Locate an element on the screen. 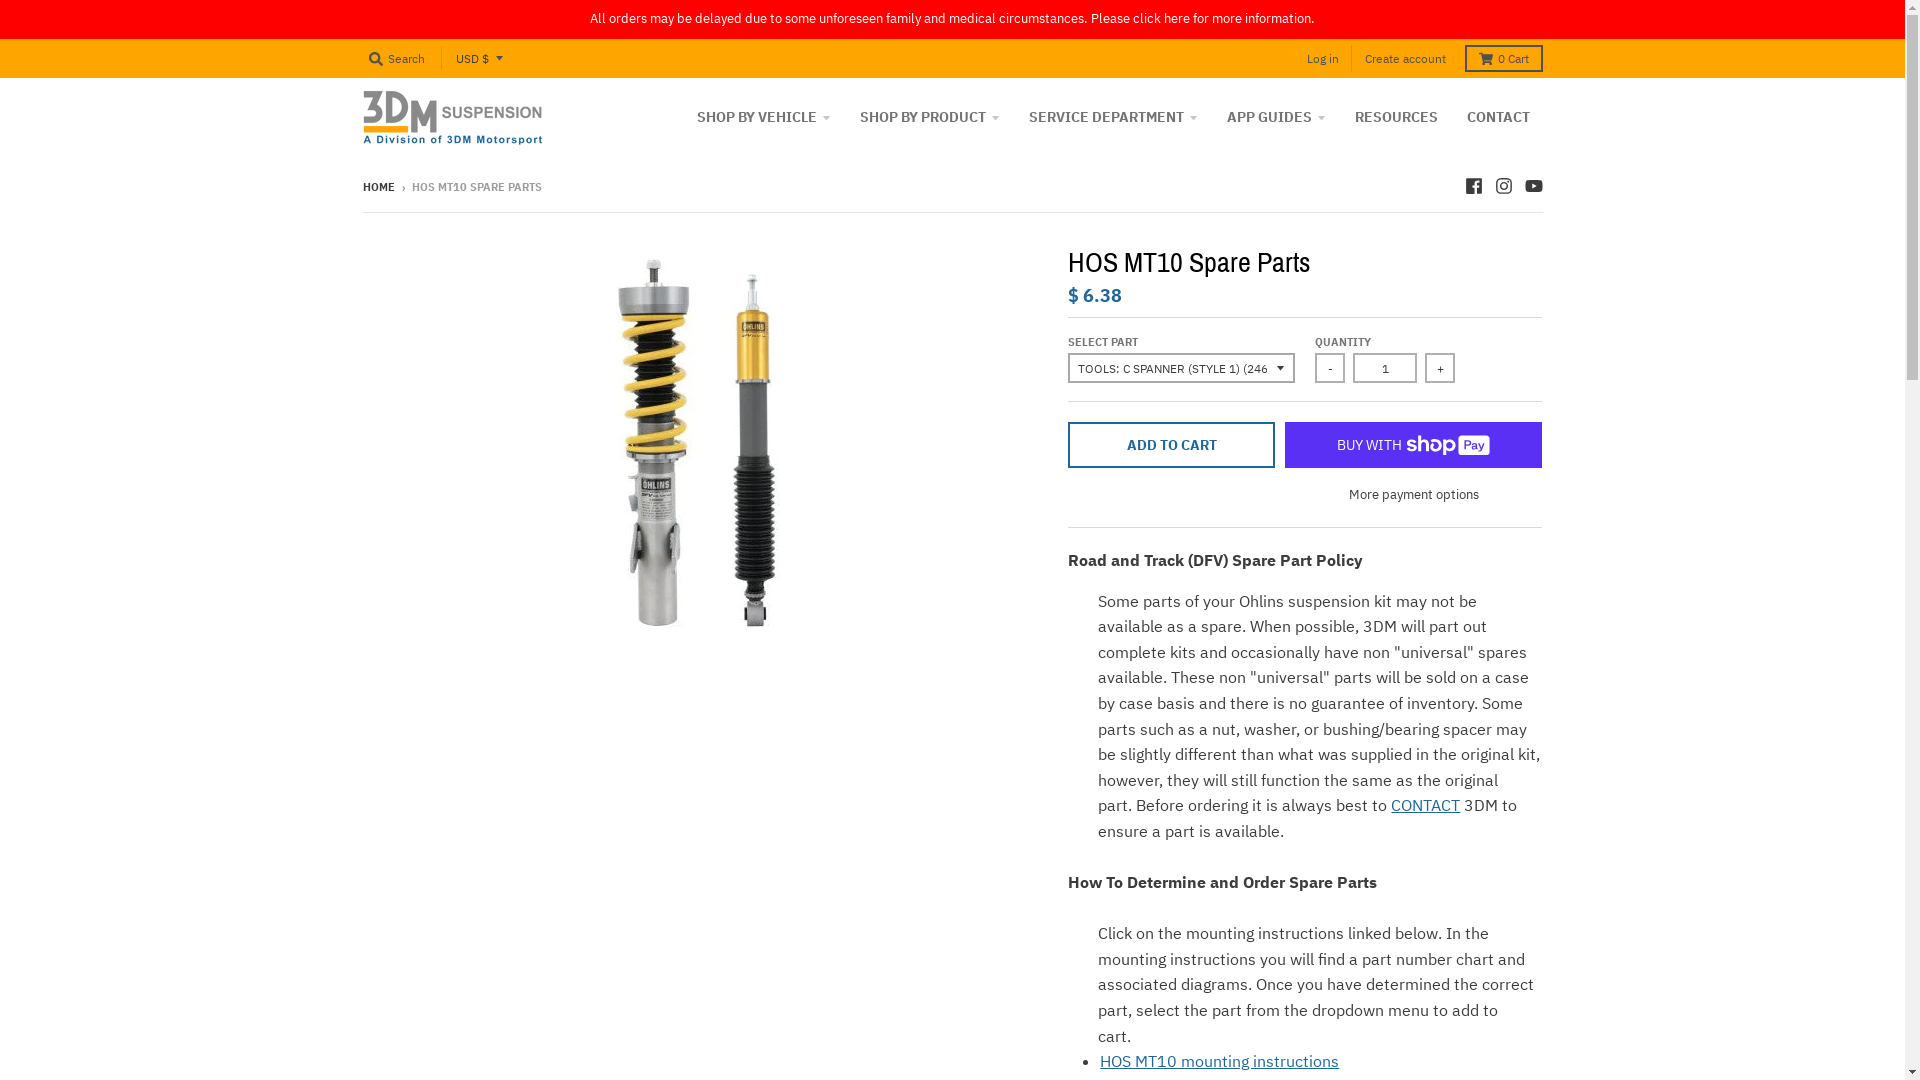 This screenshot has width=1920, height=1080. Log in is located at coordinates (1322, 58).